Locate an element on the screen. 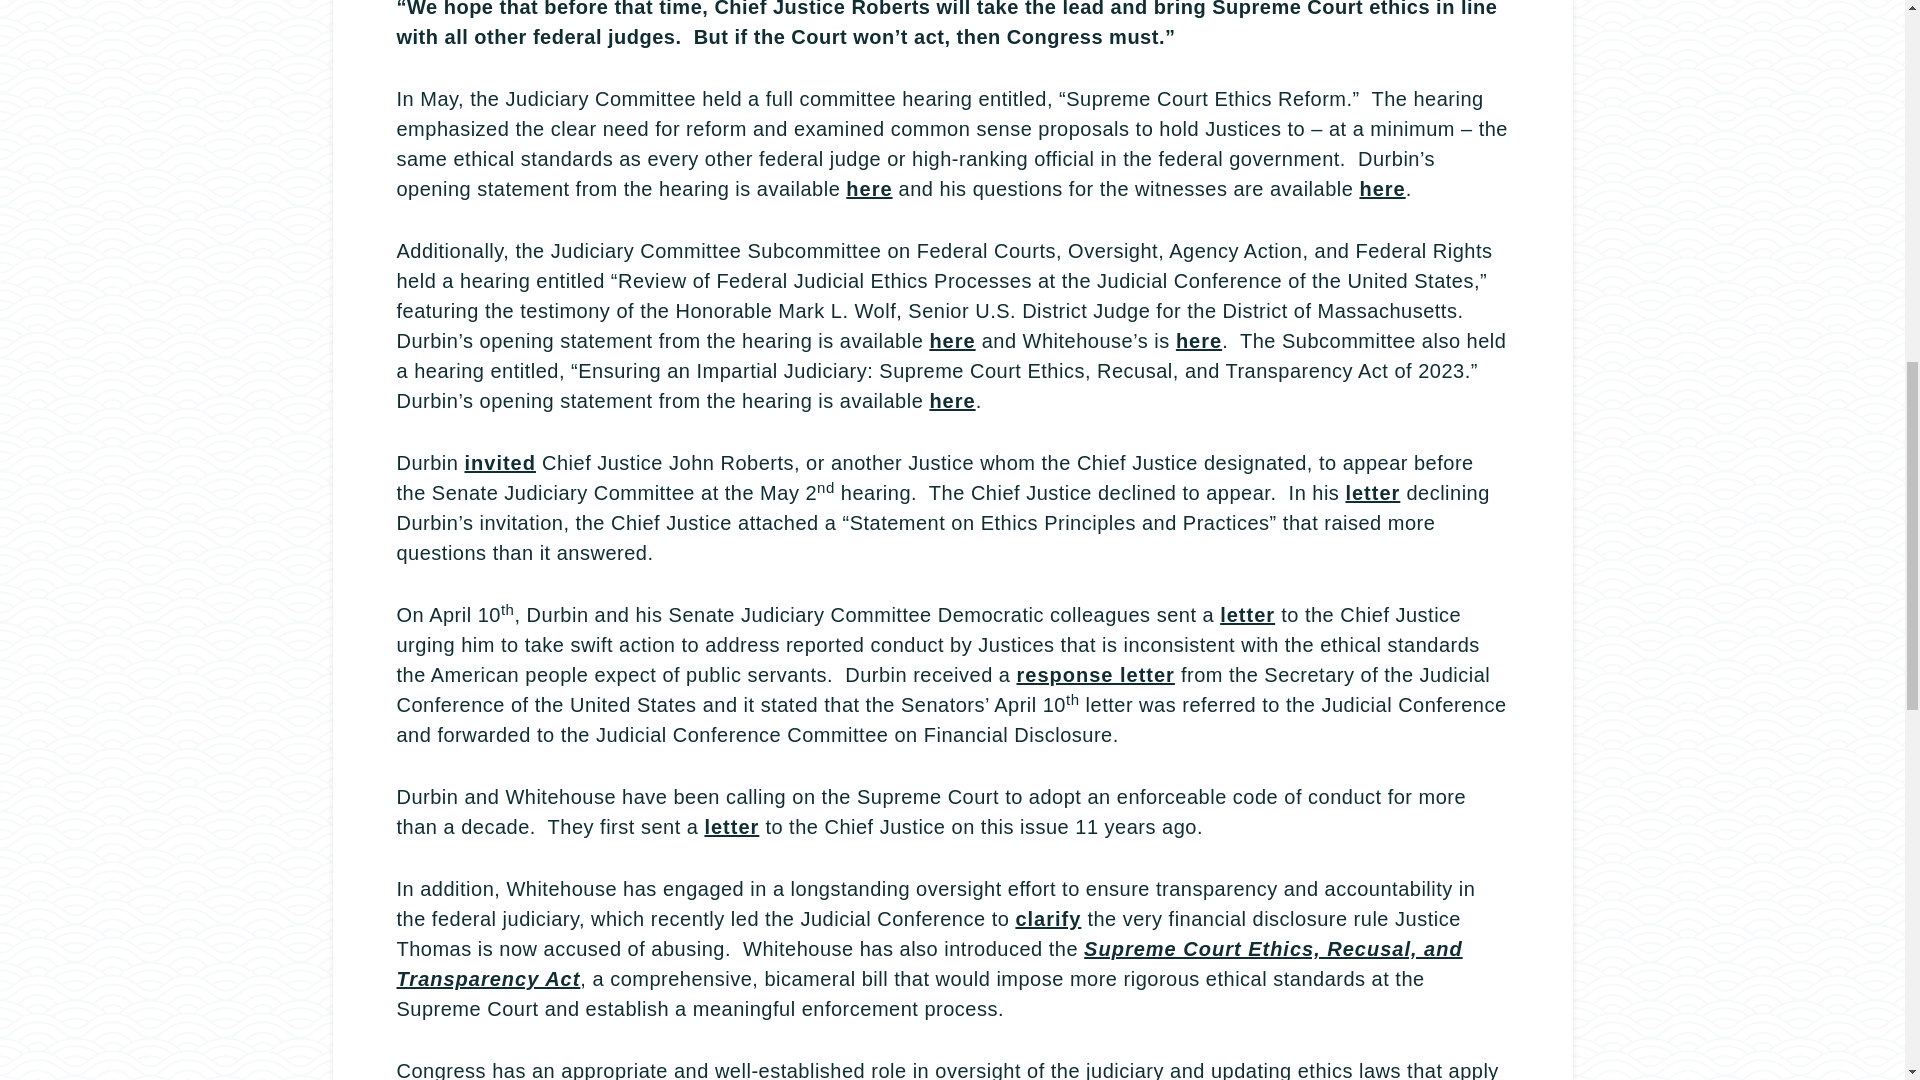  here is located at coordinates (1198, 341).